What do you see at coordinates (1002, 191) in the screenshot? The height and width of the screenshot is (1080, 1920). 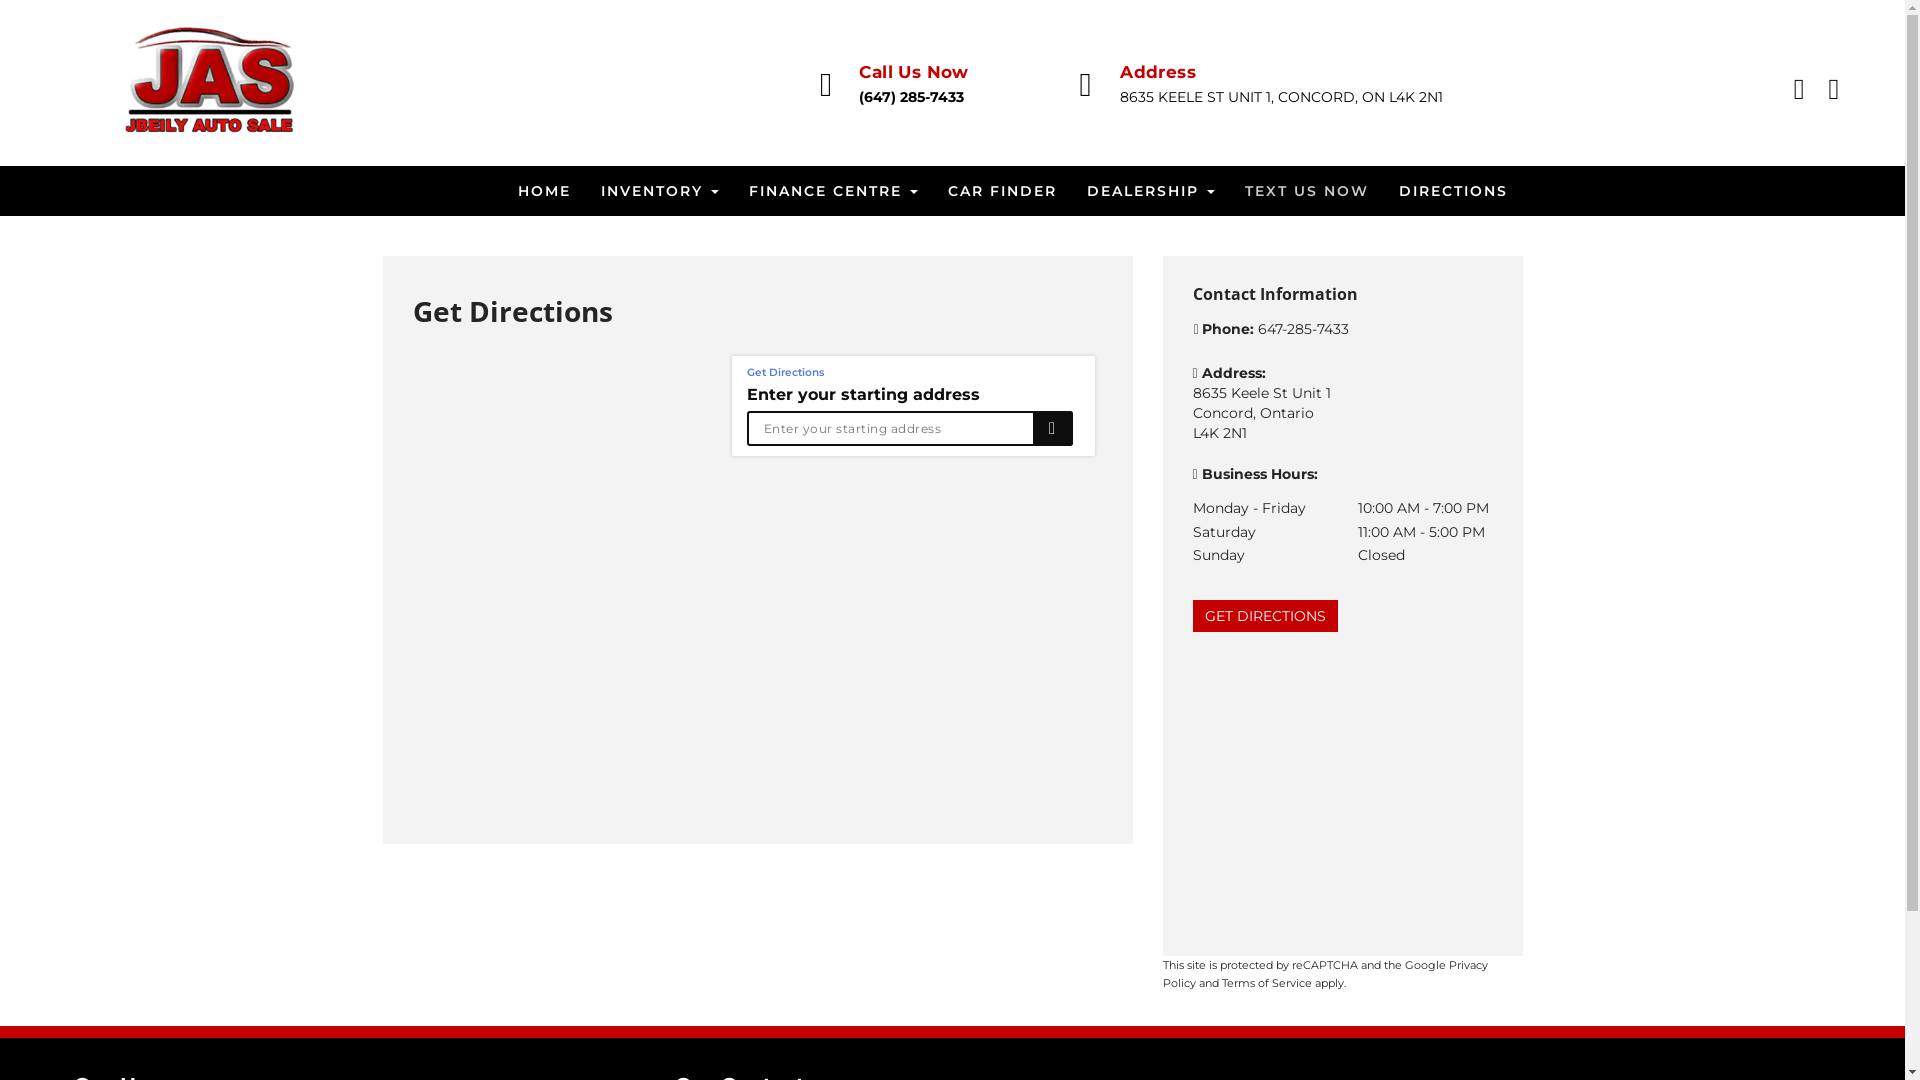 I see `CAR FINDER` at bounding box center [1002, 191].